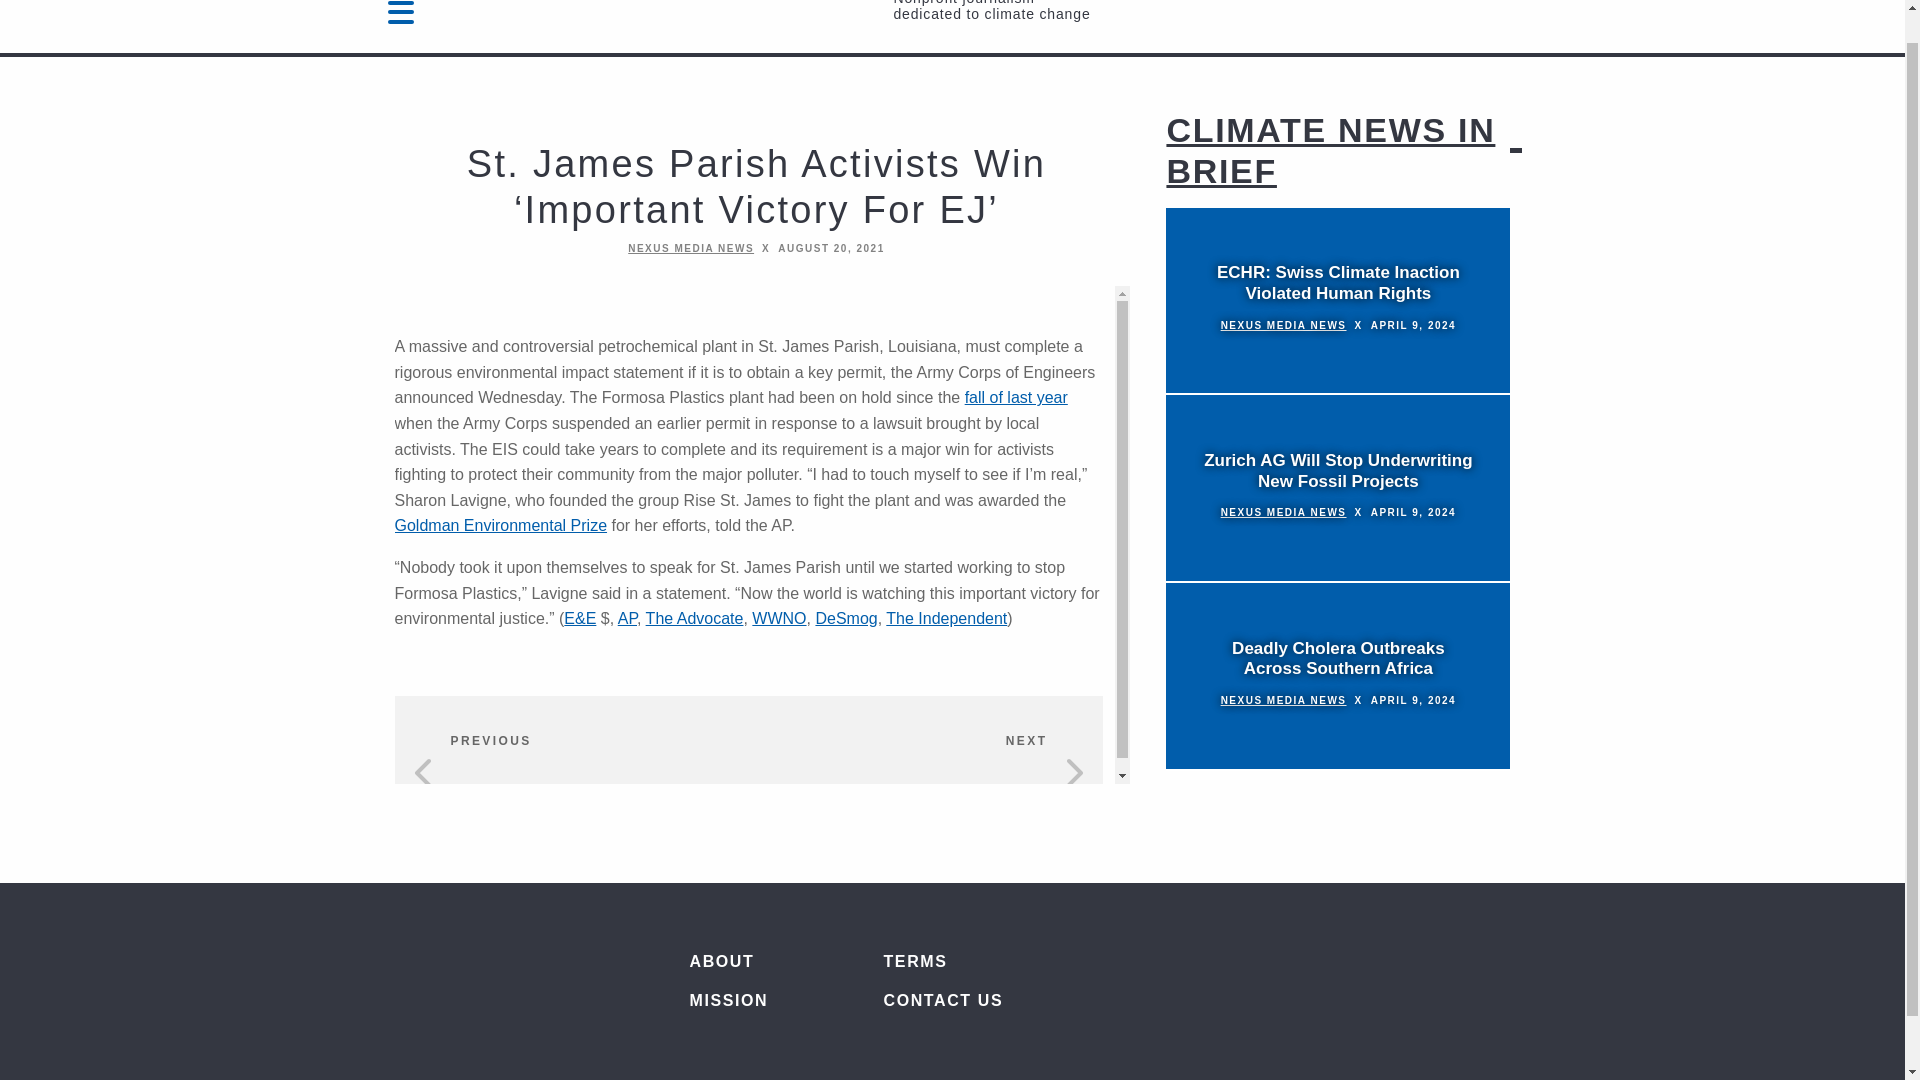 This screenshot has height=1080, width=1920. Describe the element at coordinates (1284, 512) in the screenshot. I see `NEXUS MEDIA NEWS` at that location.